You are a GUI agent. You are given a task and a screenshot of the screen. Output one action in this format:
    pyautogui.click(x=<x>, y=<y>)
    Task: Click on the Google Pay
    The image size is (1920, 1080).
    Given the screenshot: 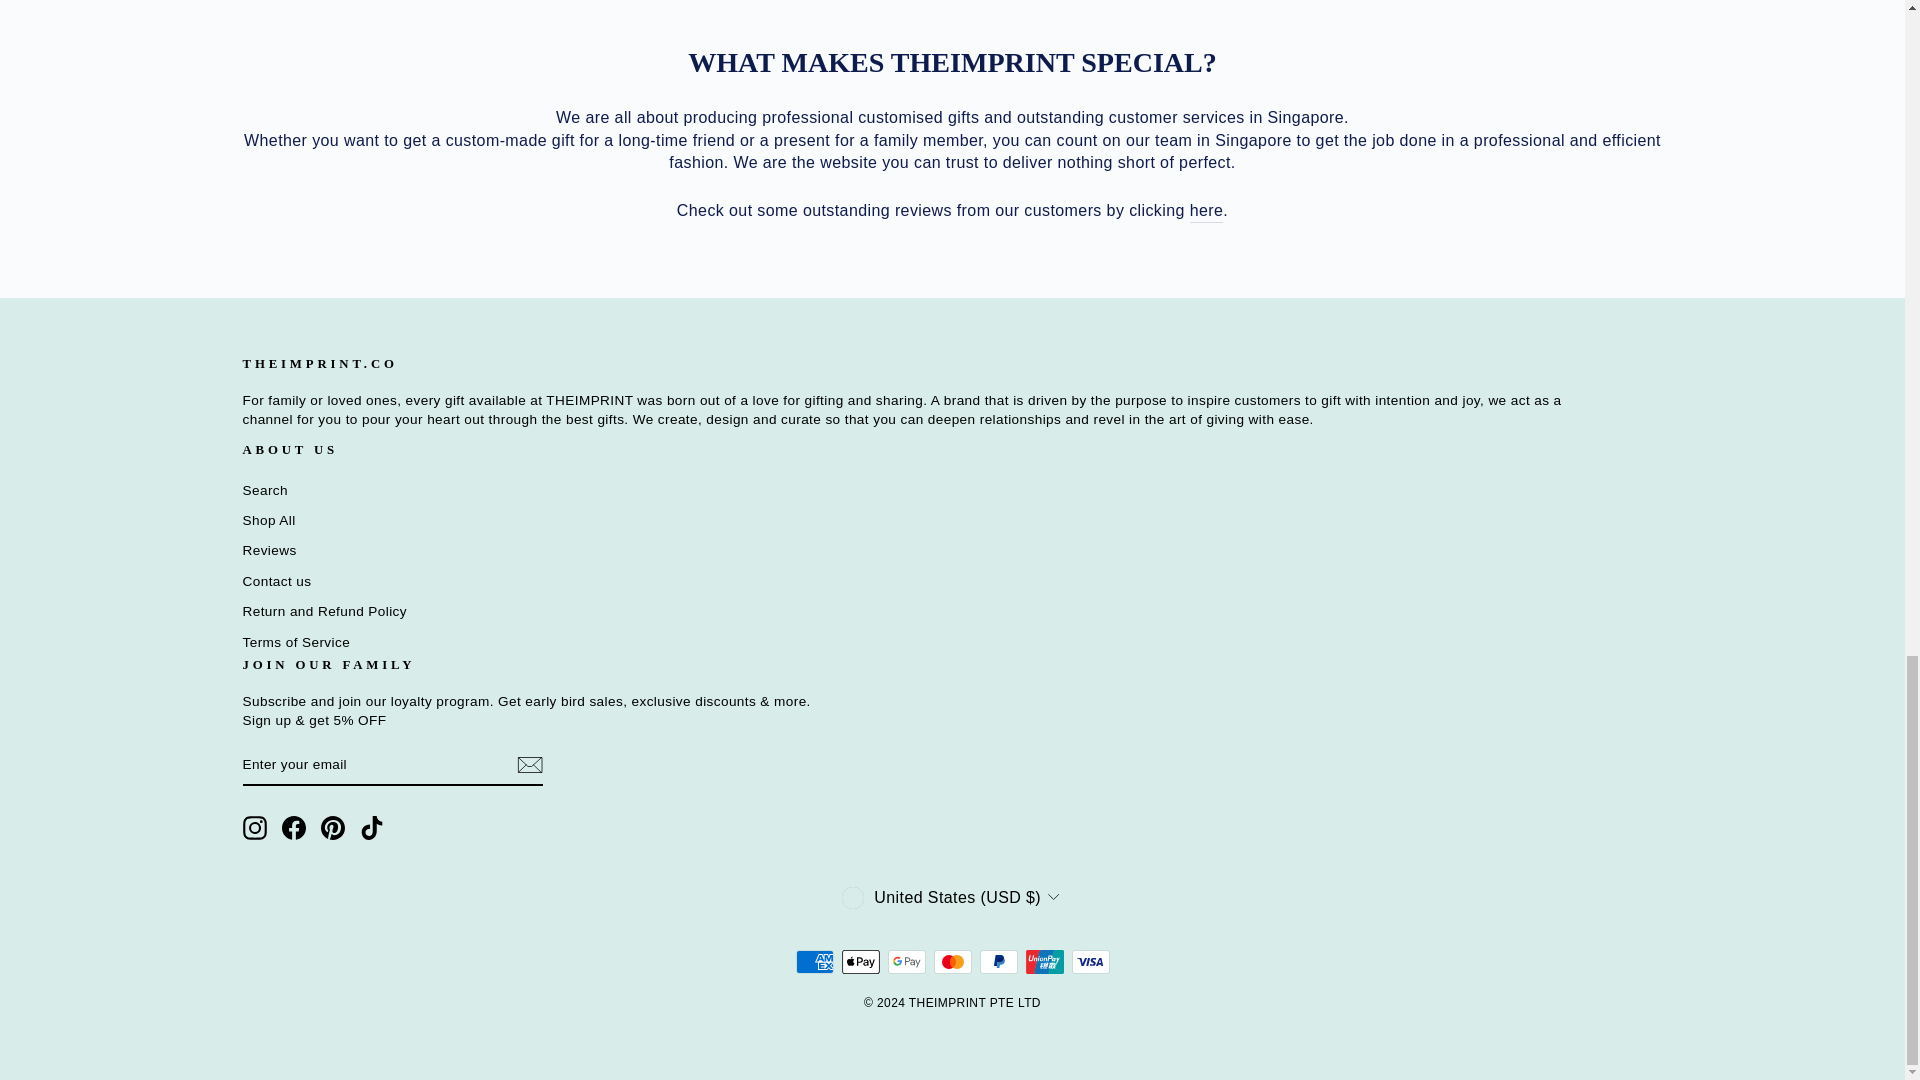 What is the action you would take?
    pyautogui.click(x=906, y=962)
    